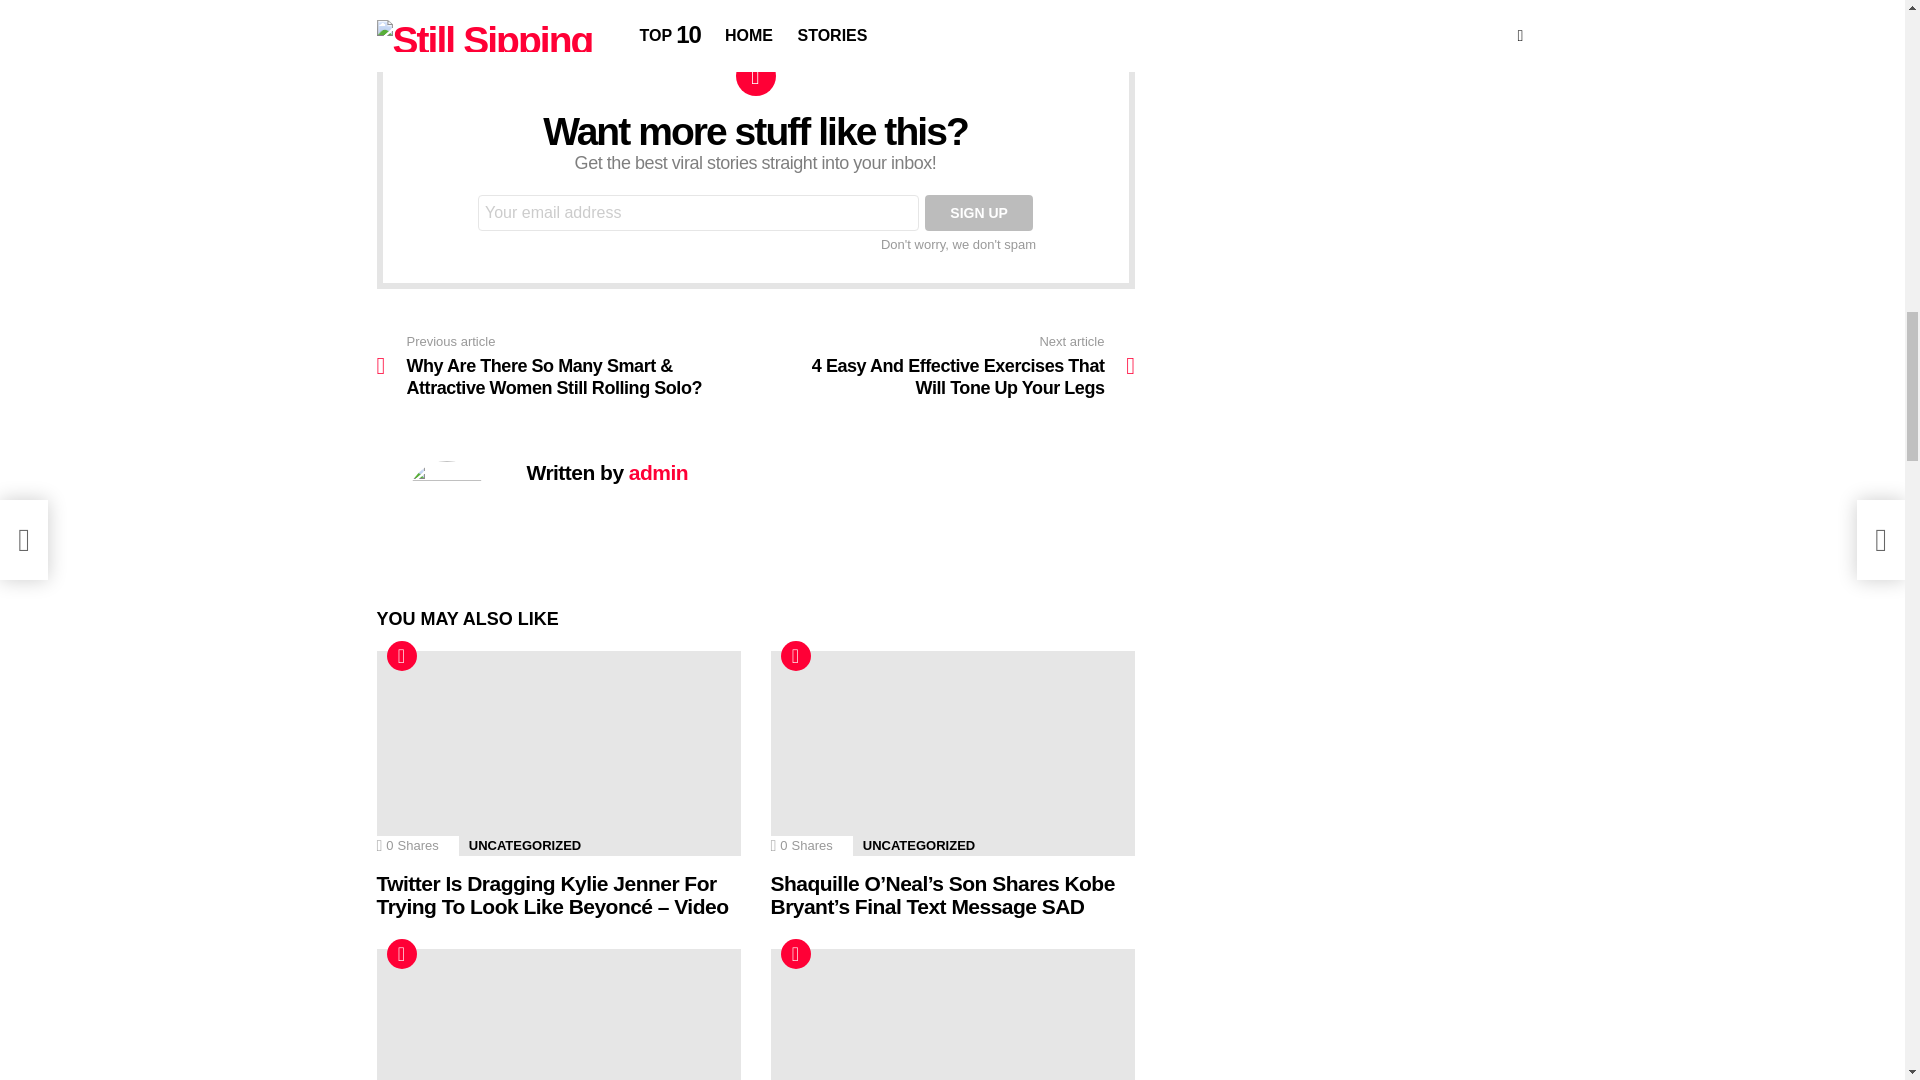 The width and height of the screenshot is (1920, 1080). I want to click on Sign up, so click(978, 213).